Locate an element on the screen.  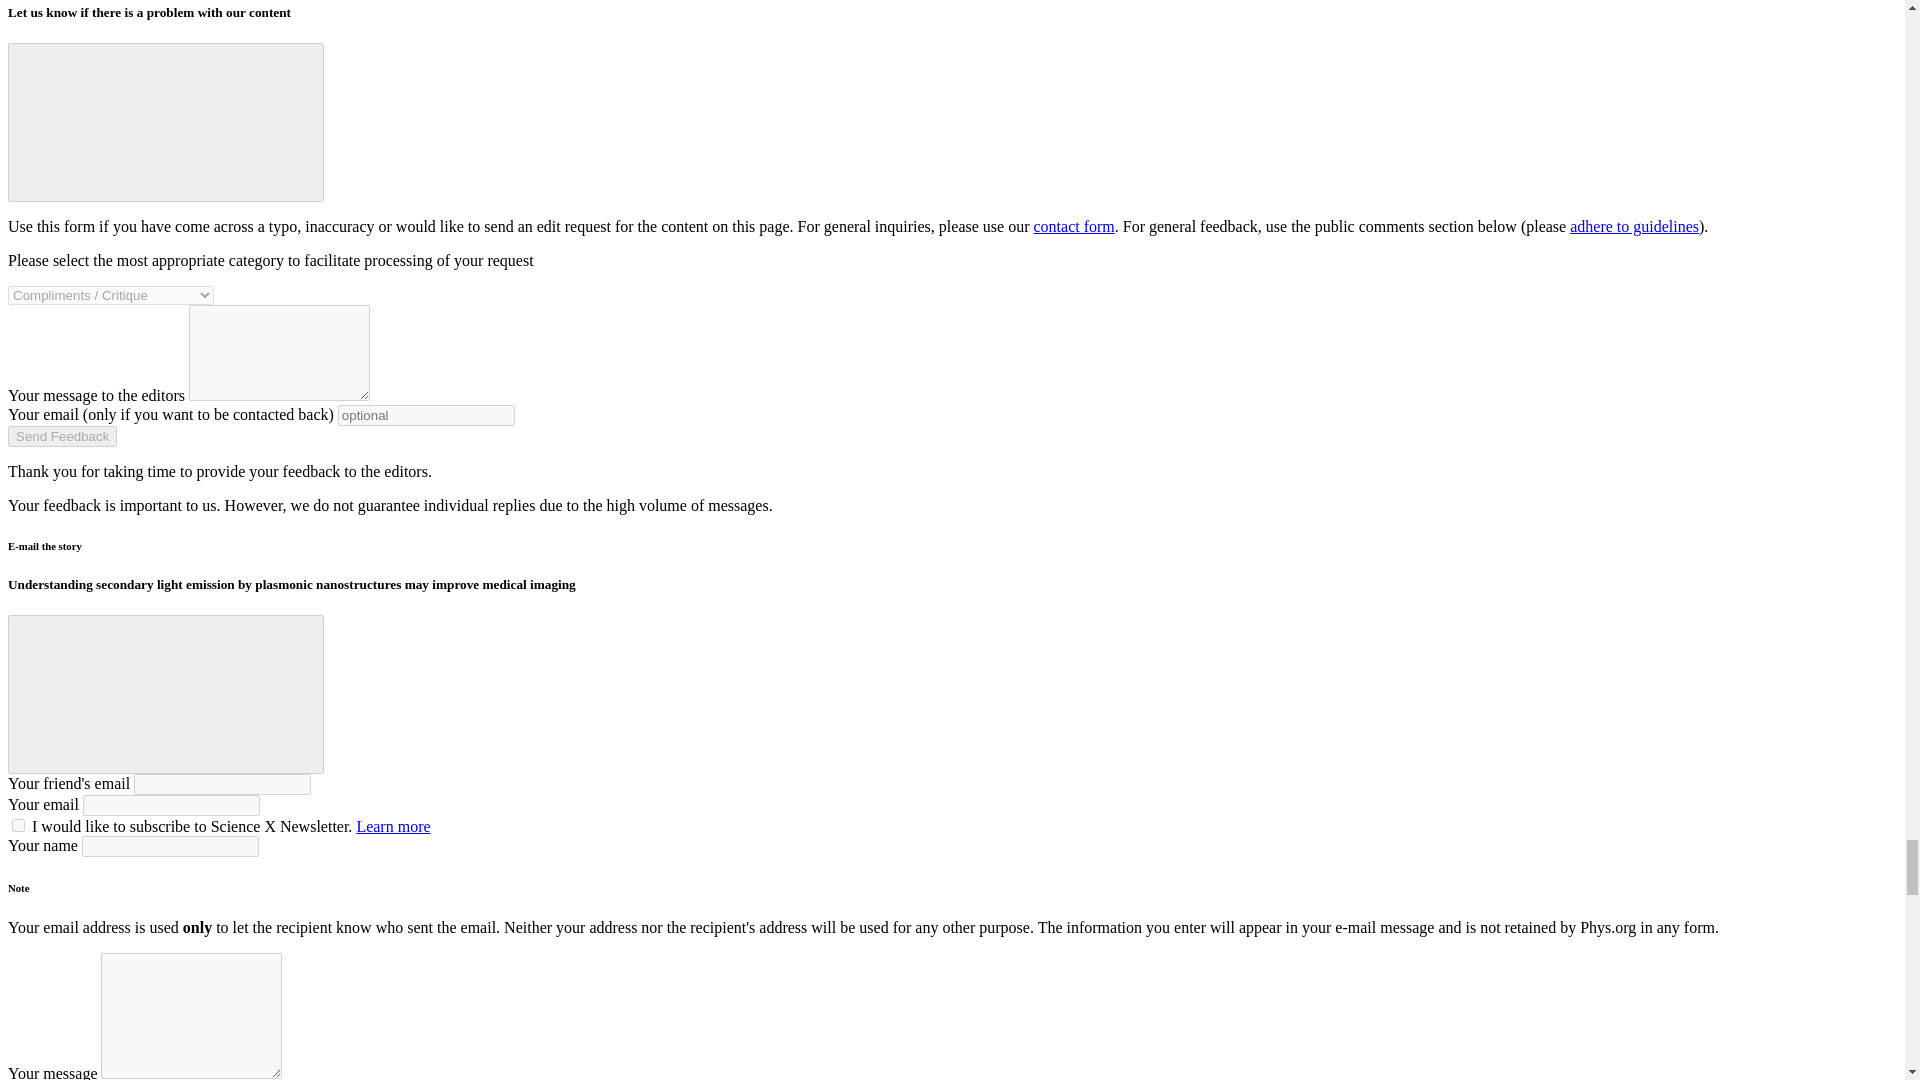
1 is located at coordinates (18, 824).